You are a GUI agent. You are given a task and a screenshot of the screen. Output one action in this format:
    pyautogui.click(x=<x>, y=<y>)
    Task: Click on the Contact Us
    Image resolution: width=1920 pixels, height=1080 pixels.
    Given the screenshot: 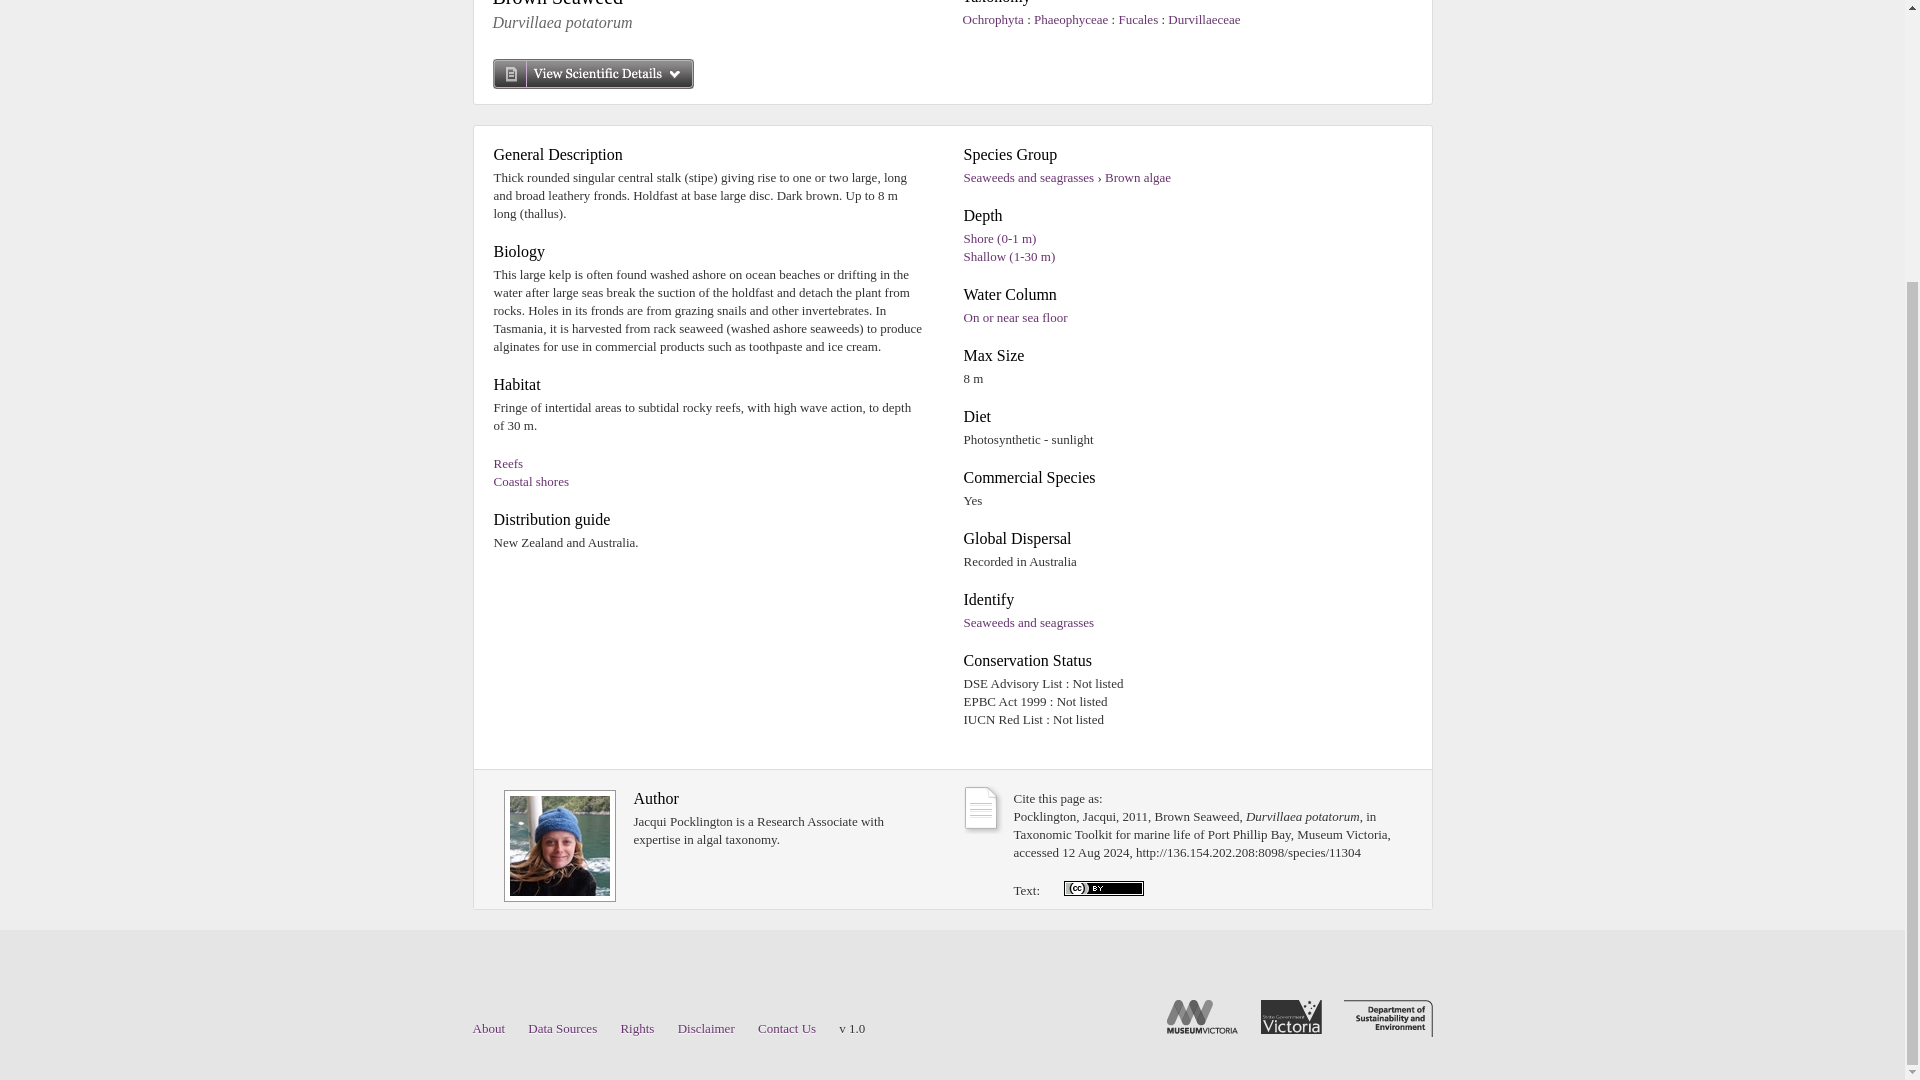 What is the action you would take?
    pyautogui.click(x=787, y=1028)
    